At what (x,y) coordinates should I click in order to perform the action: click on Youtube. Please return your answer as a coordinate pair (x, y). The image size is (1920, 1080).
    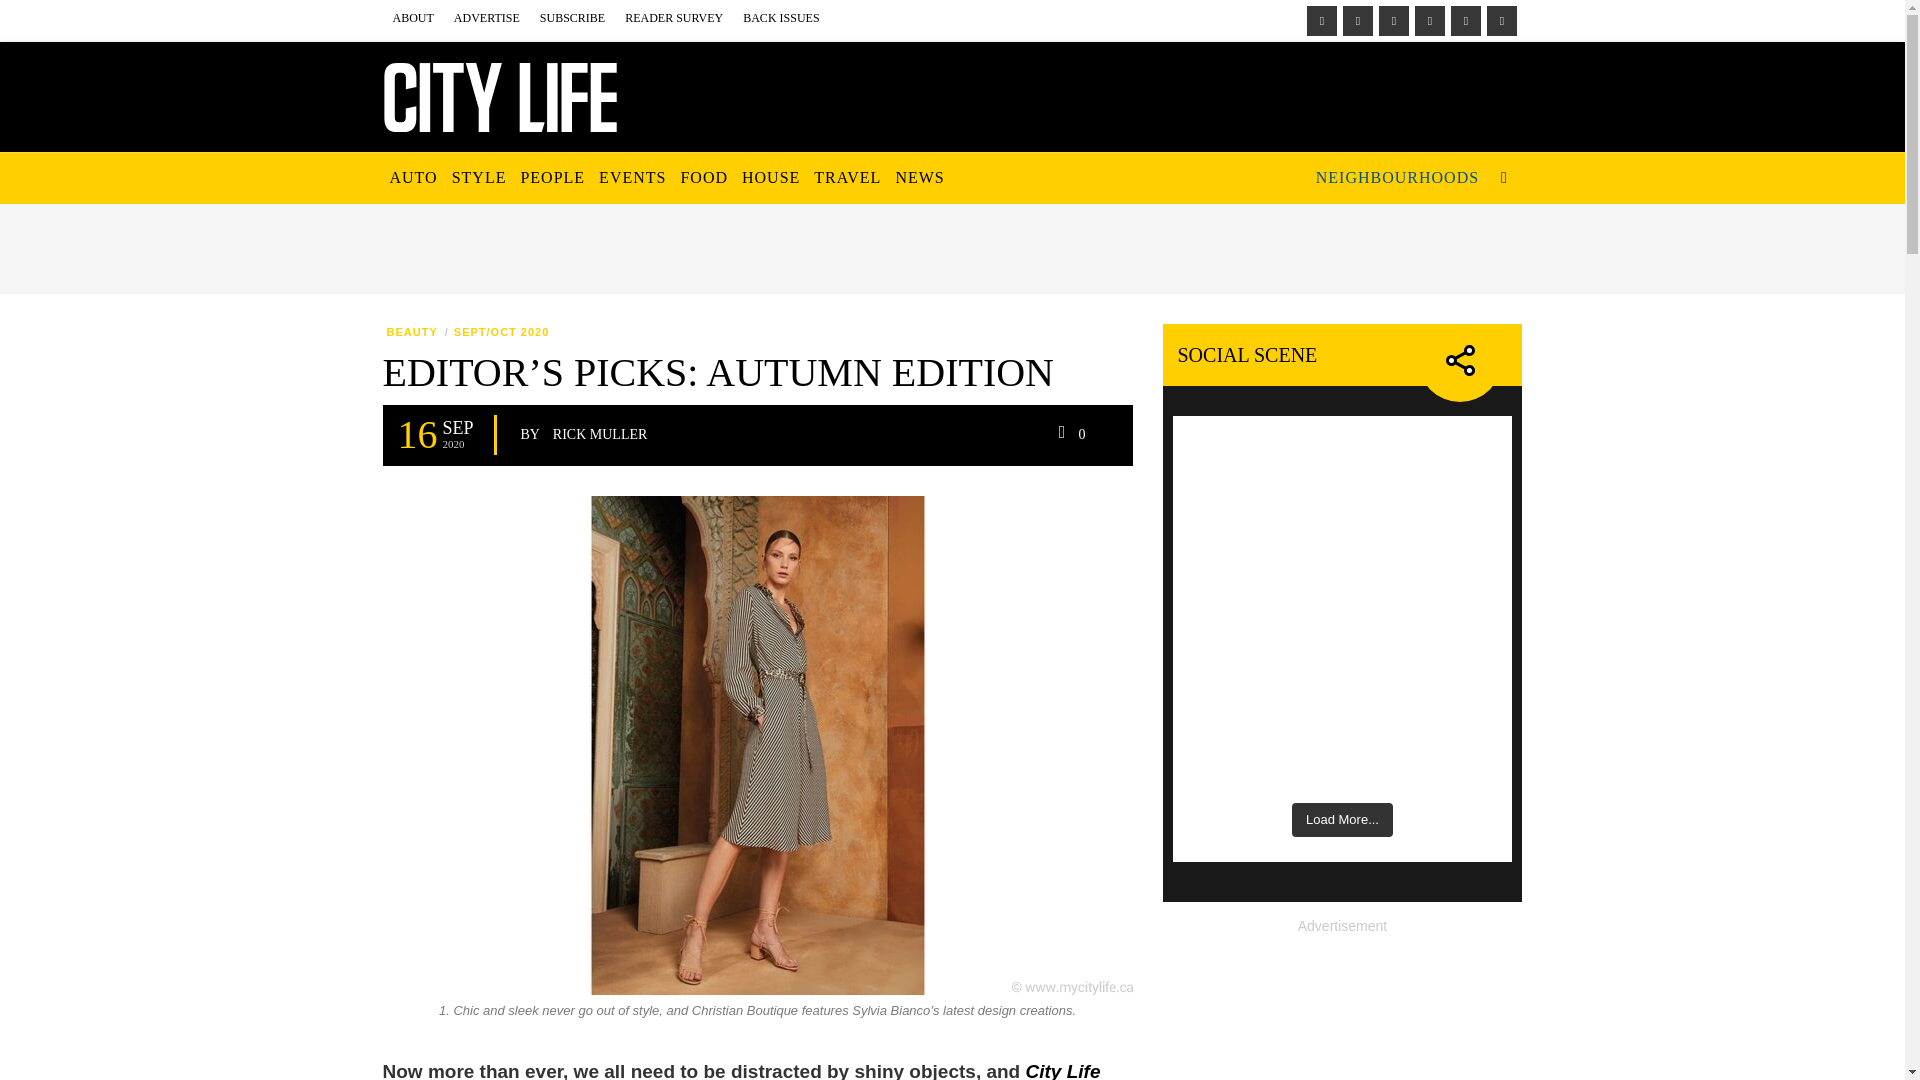
    Looking at the image, I should click on (1501, 20).